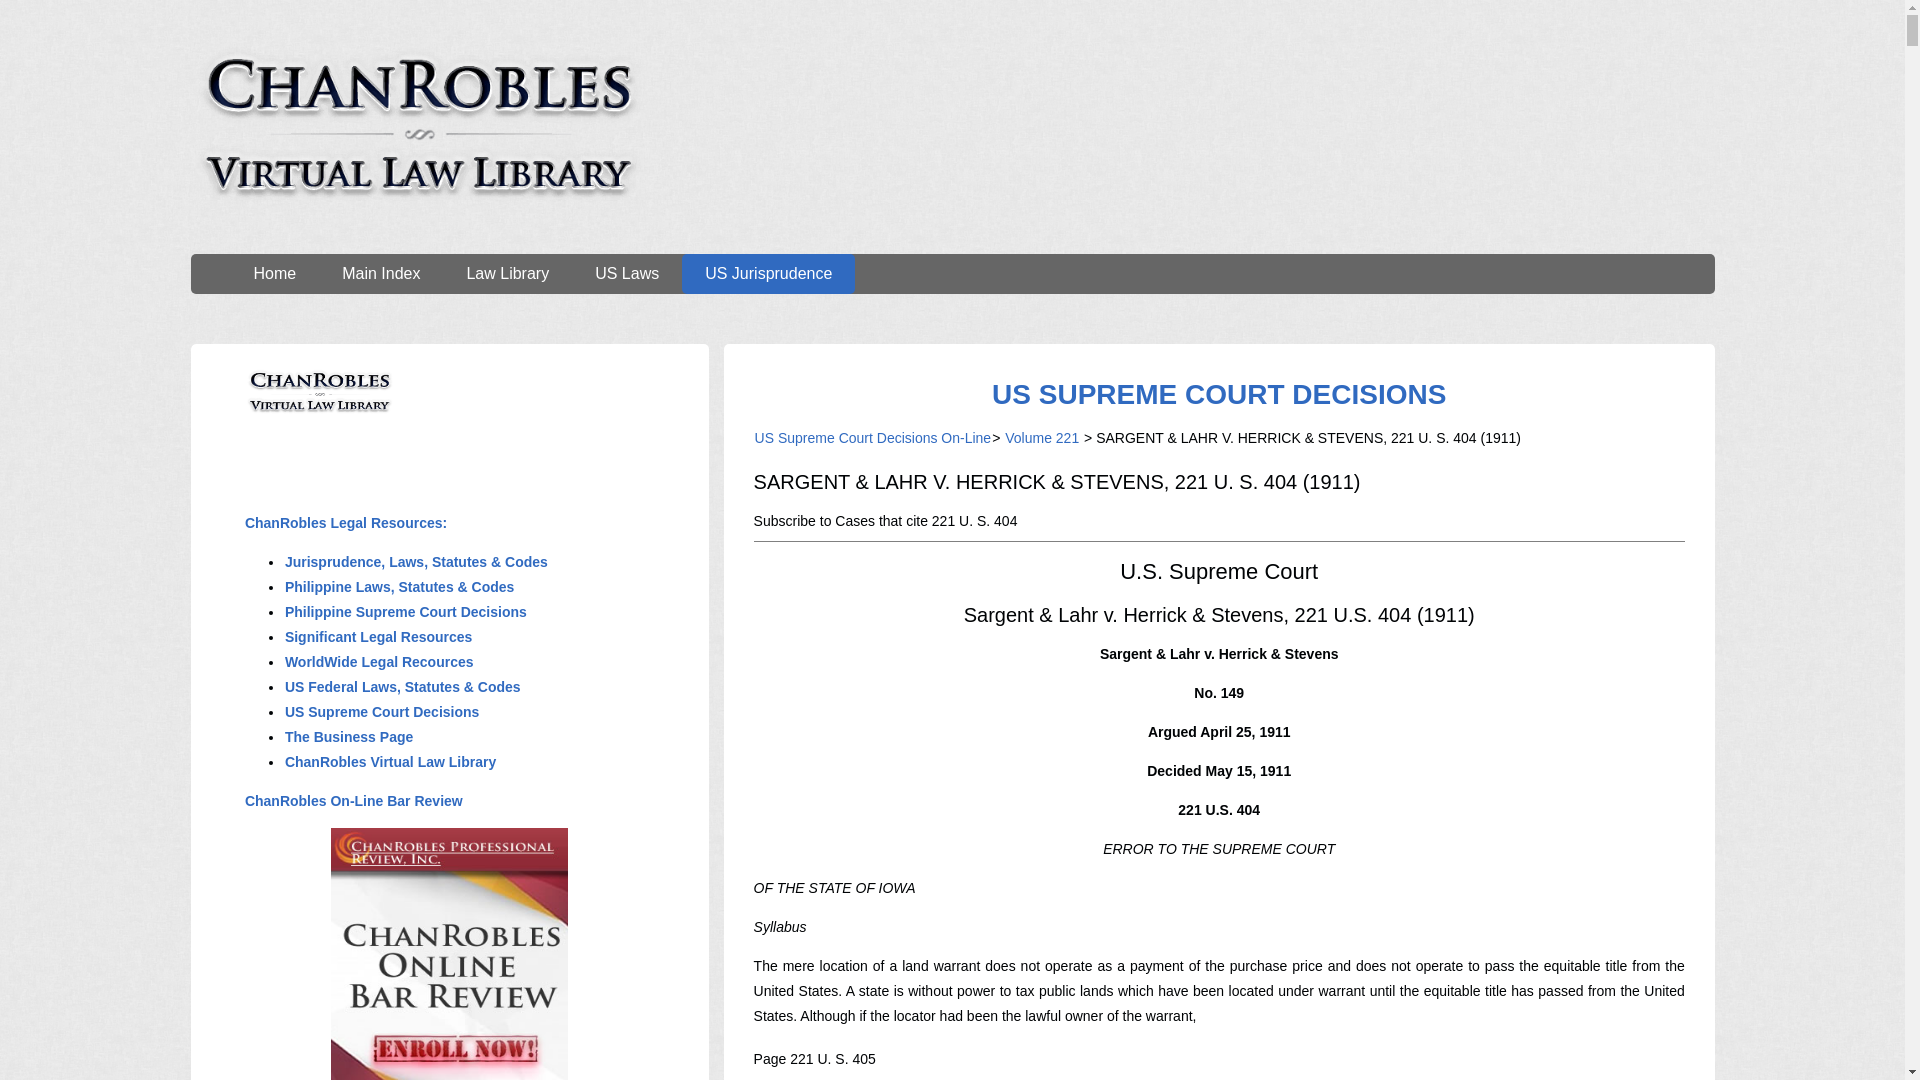 The width and height of the screenshot is (1920, 1080). Describe the element at coordinates (379, 662) in the screenshot. I see `WorldWide Legal Recources` at that location.